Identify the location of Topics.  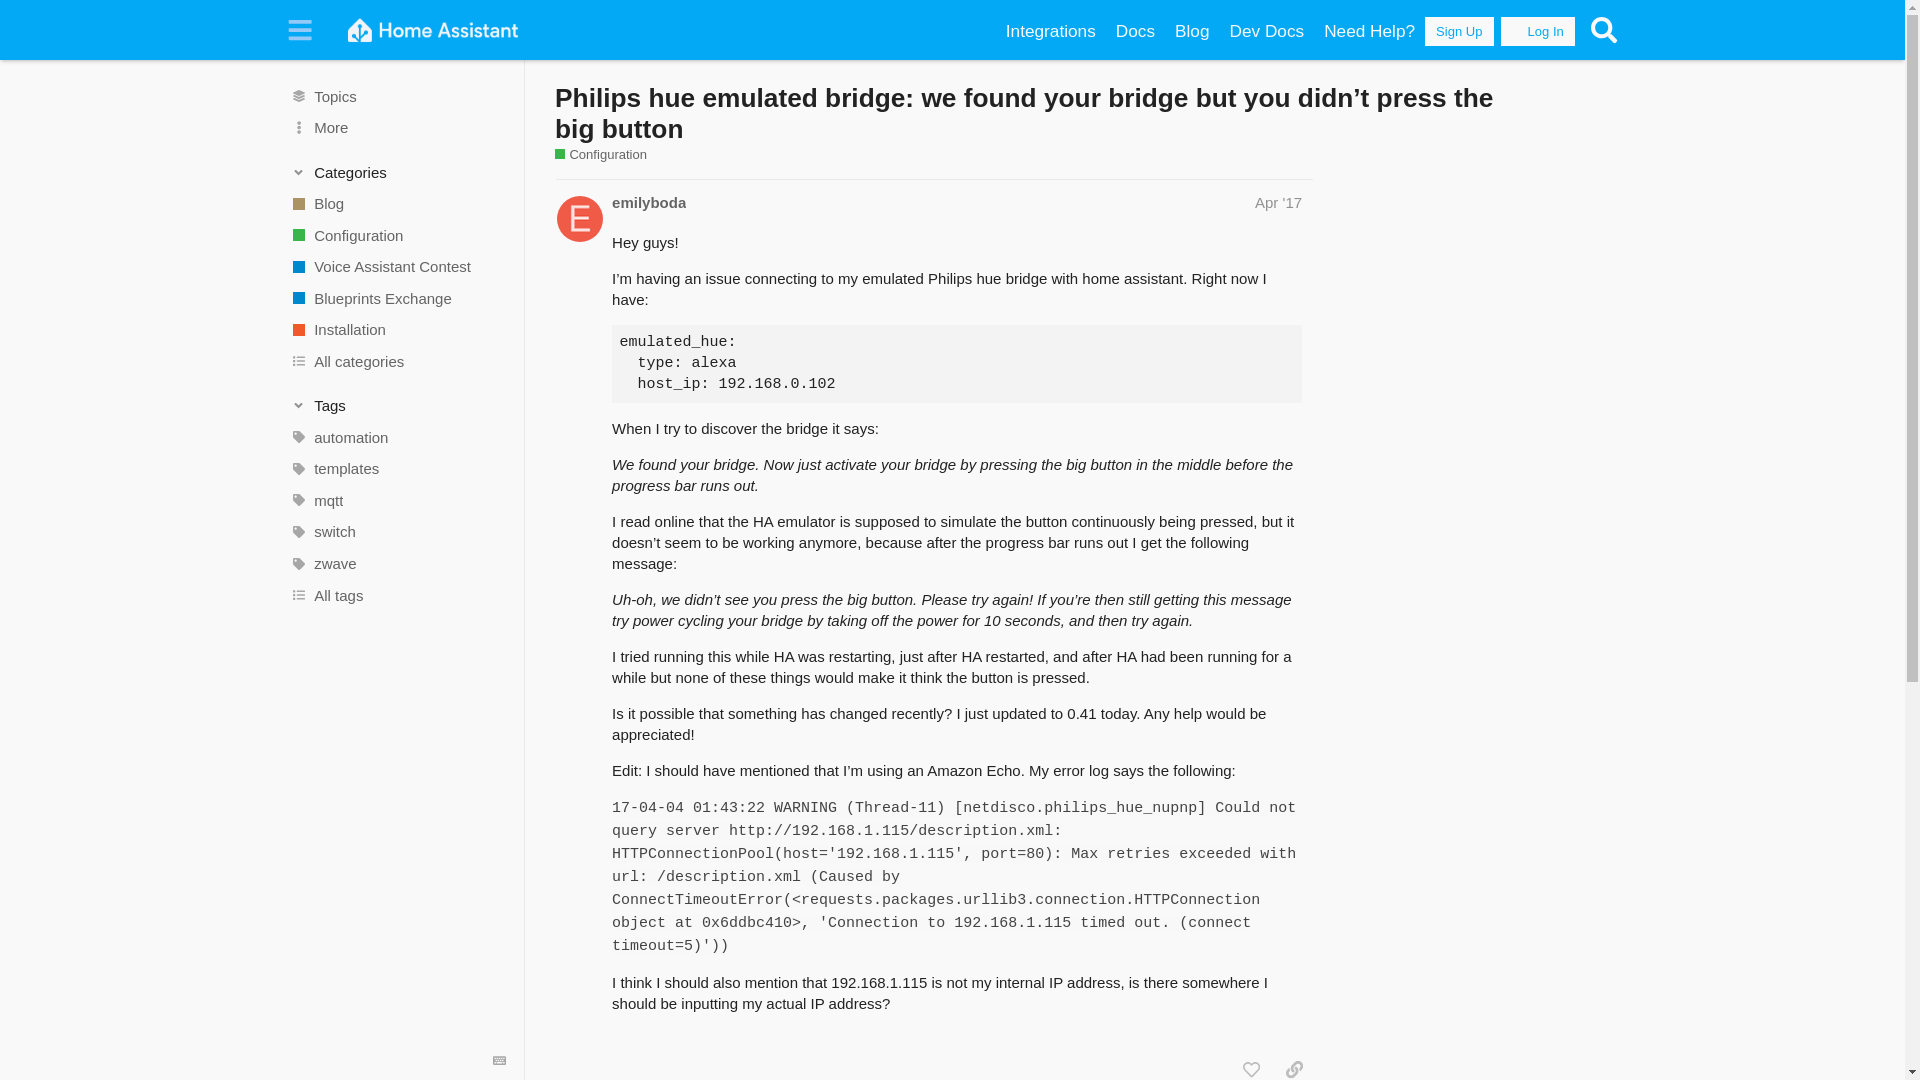
(397, 96).